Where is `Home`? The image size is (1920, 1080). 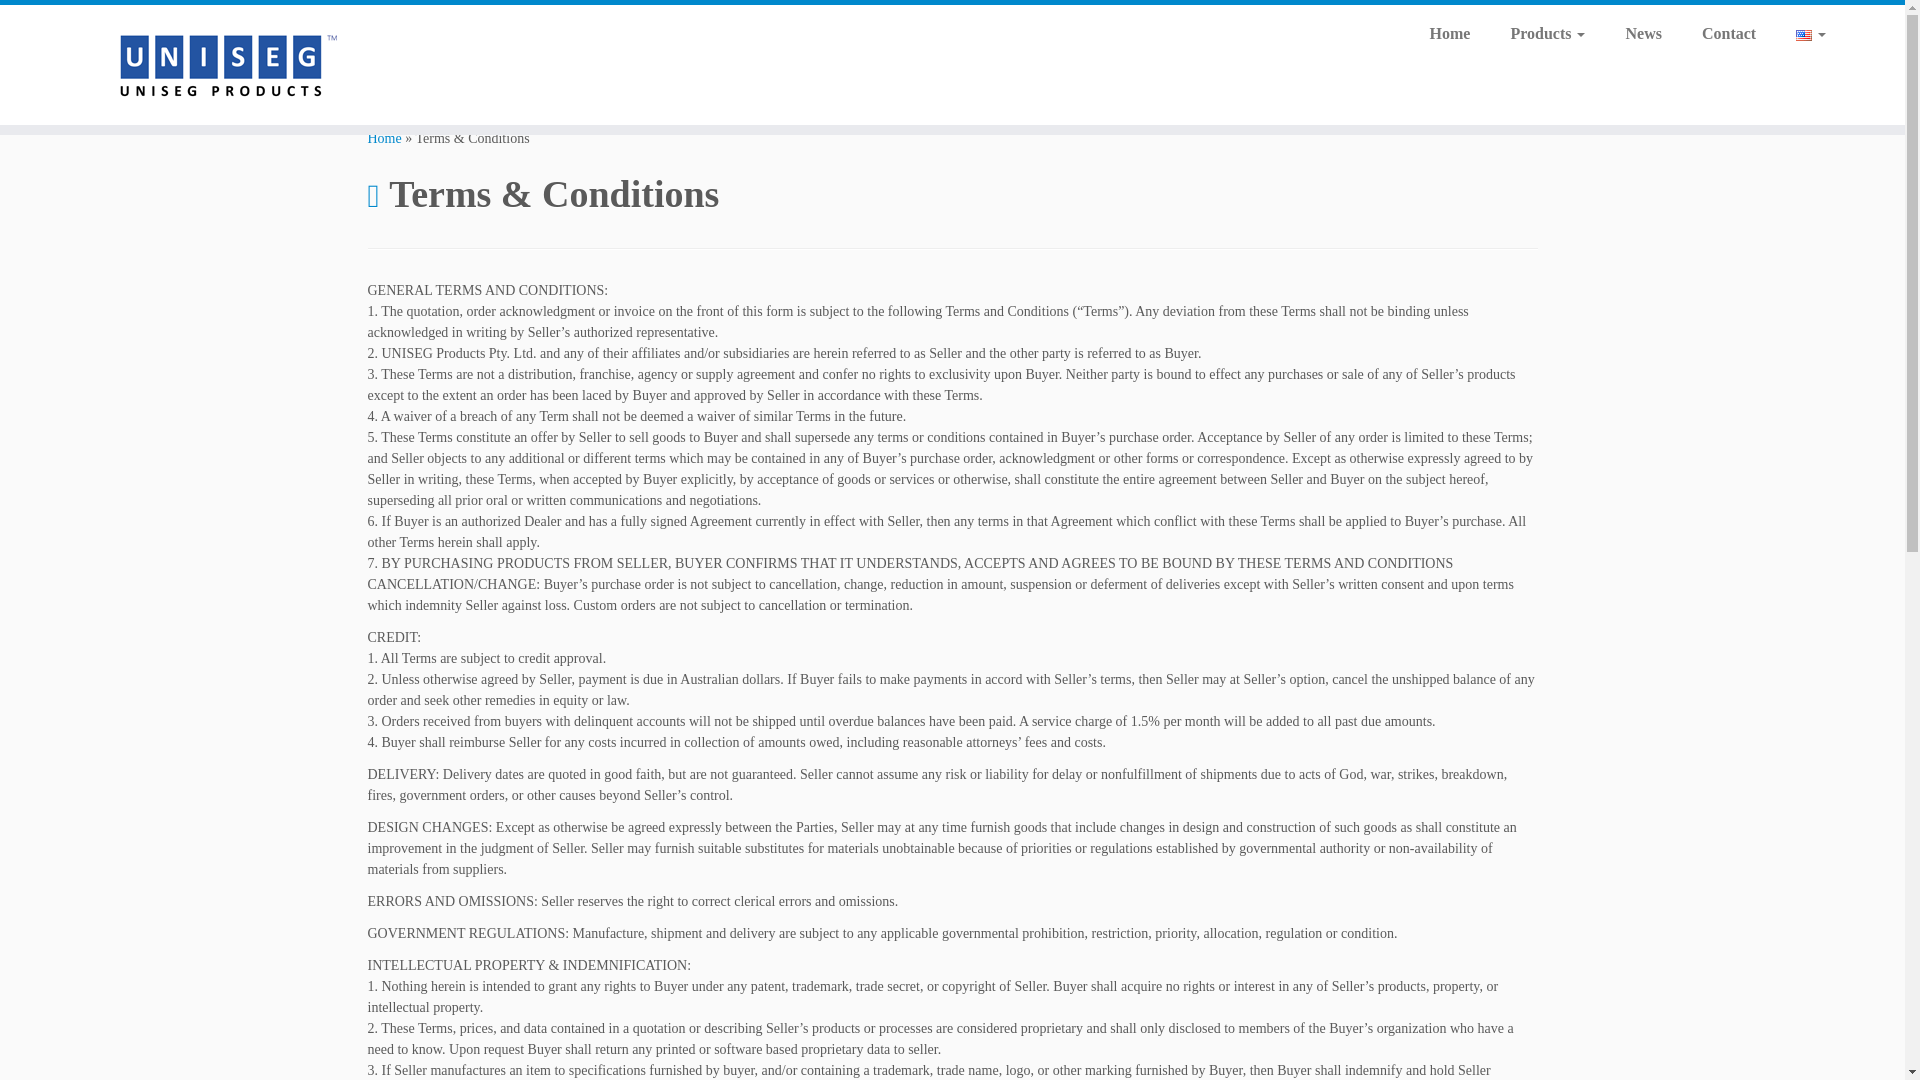
Home is located at coordinates (384, 138).